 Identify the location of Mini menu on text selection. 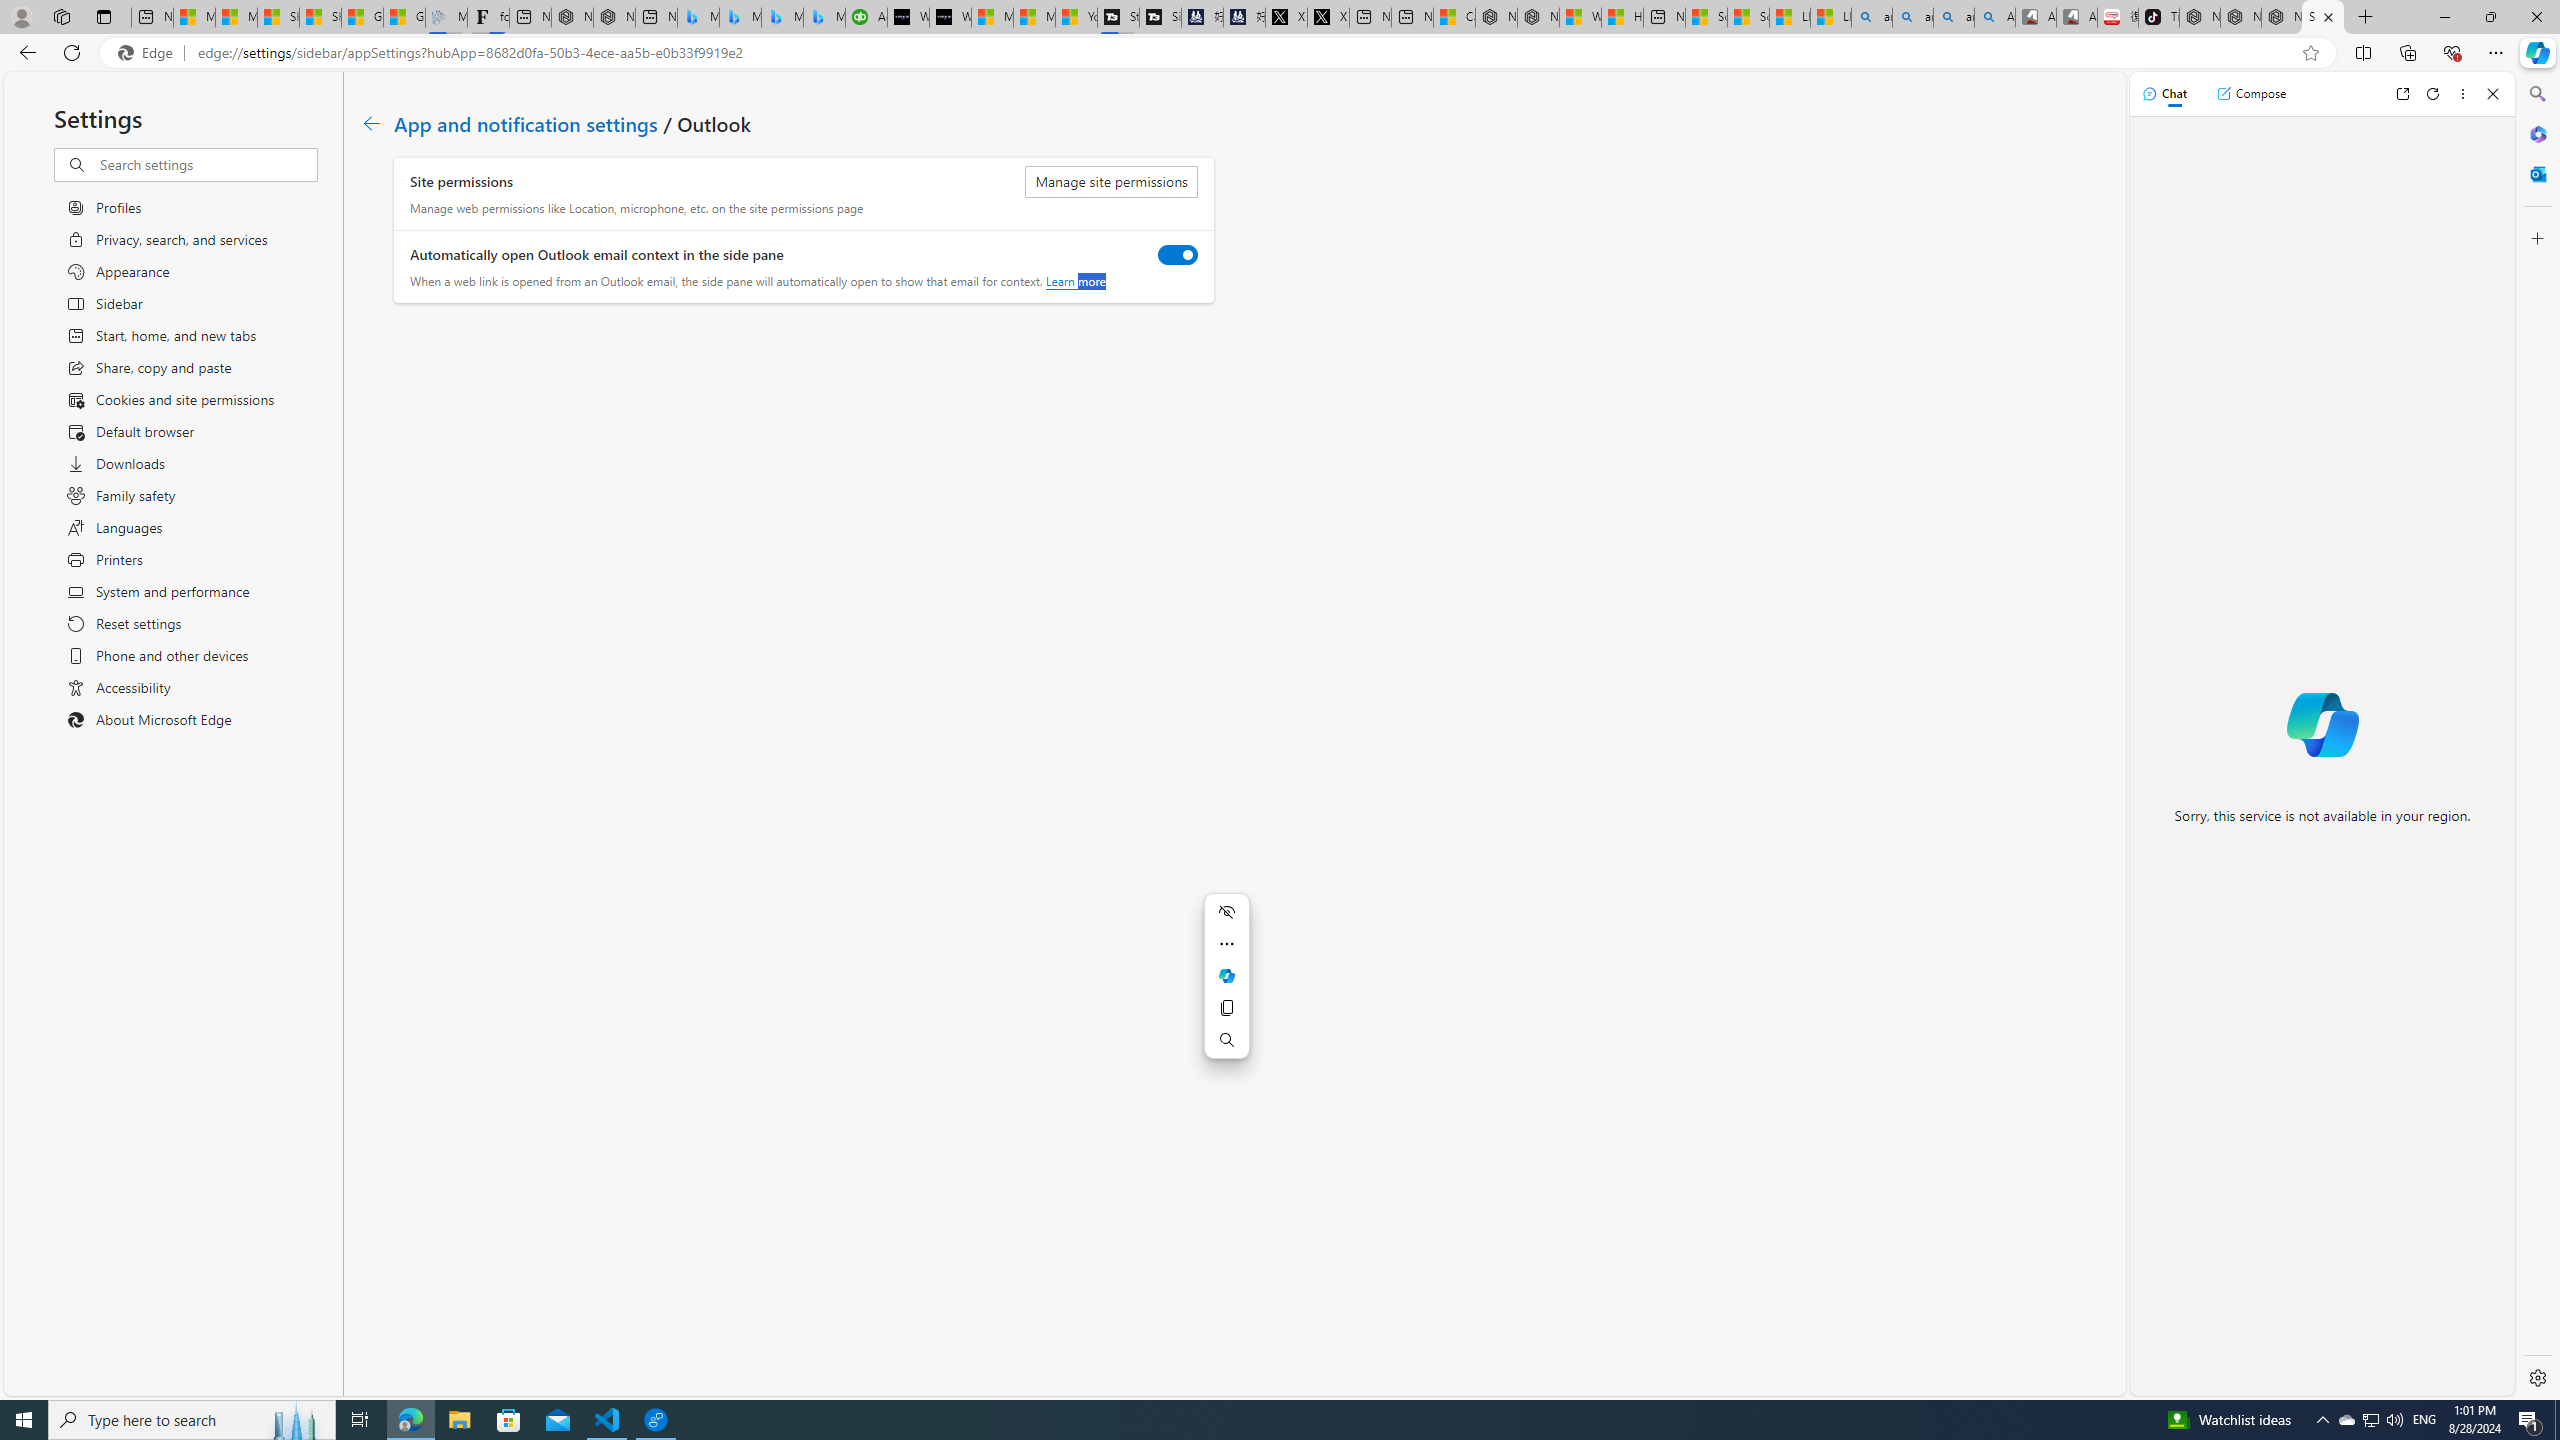
(1227, 976).